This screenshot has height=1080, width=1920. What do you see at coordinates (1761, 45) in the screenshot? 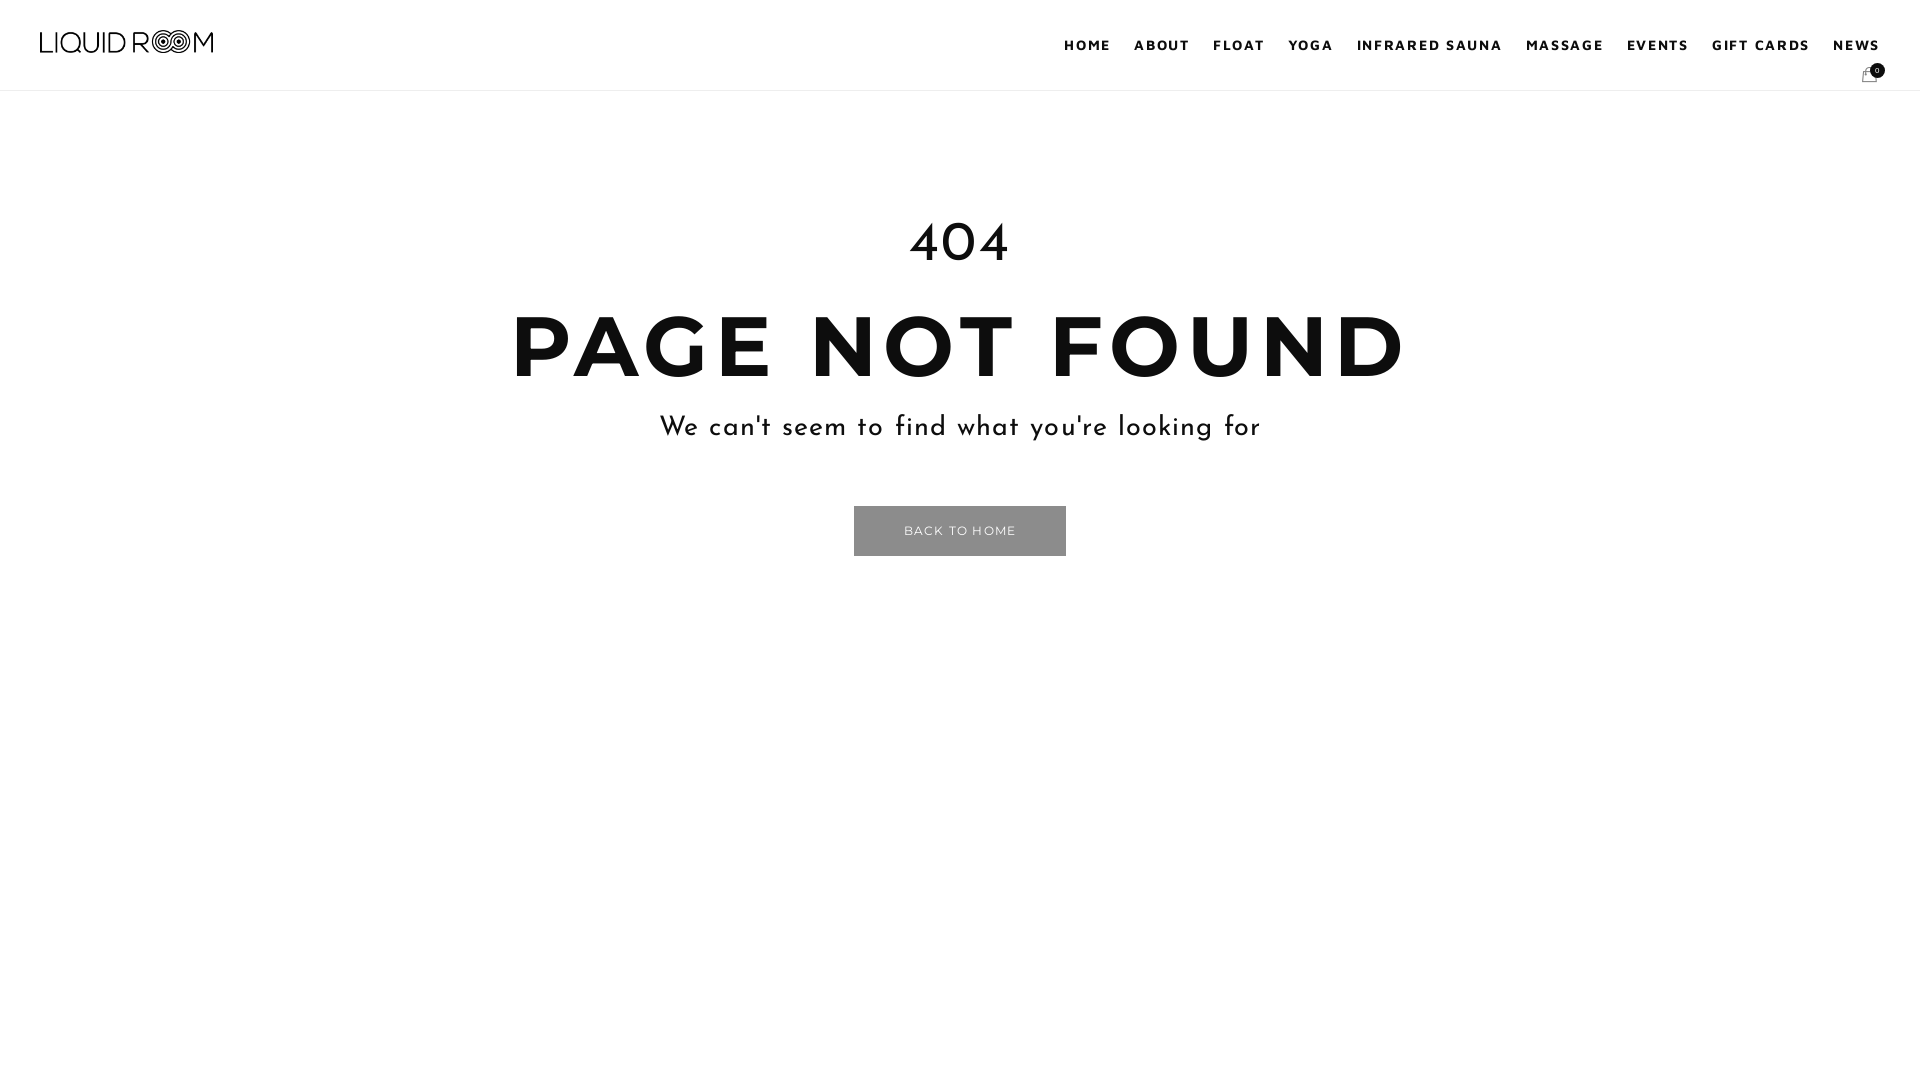
I see `GIFT CARDS` at bounding box center [1761, 45].